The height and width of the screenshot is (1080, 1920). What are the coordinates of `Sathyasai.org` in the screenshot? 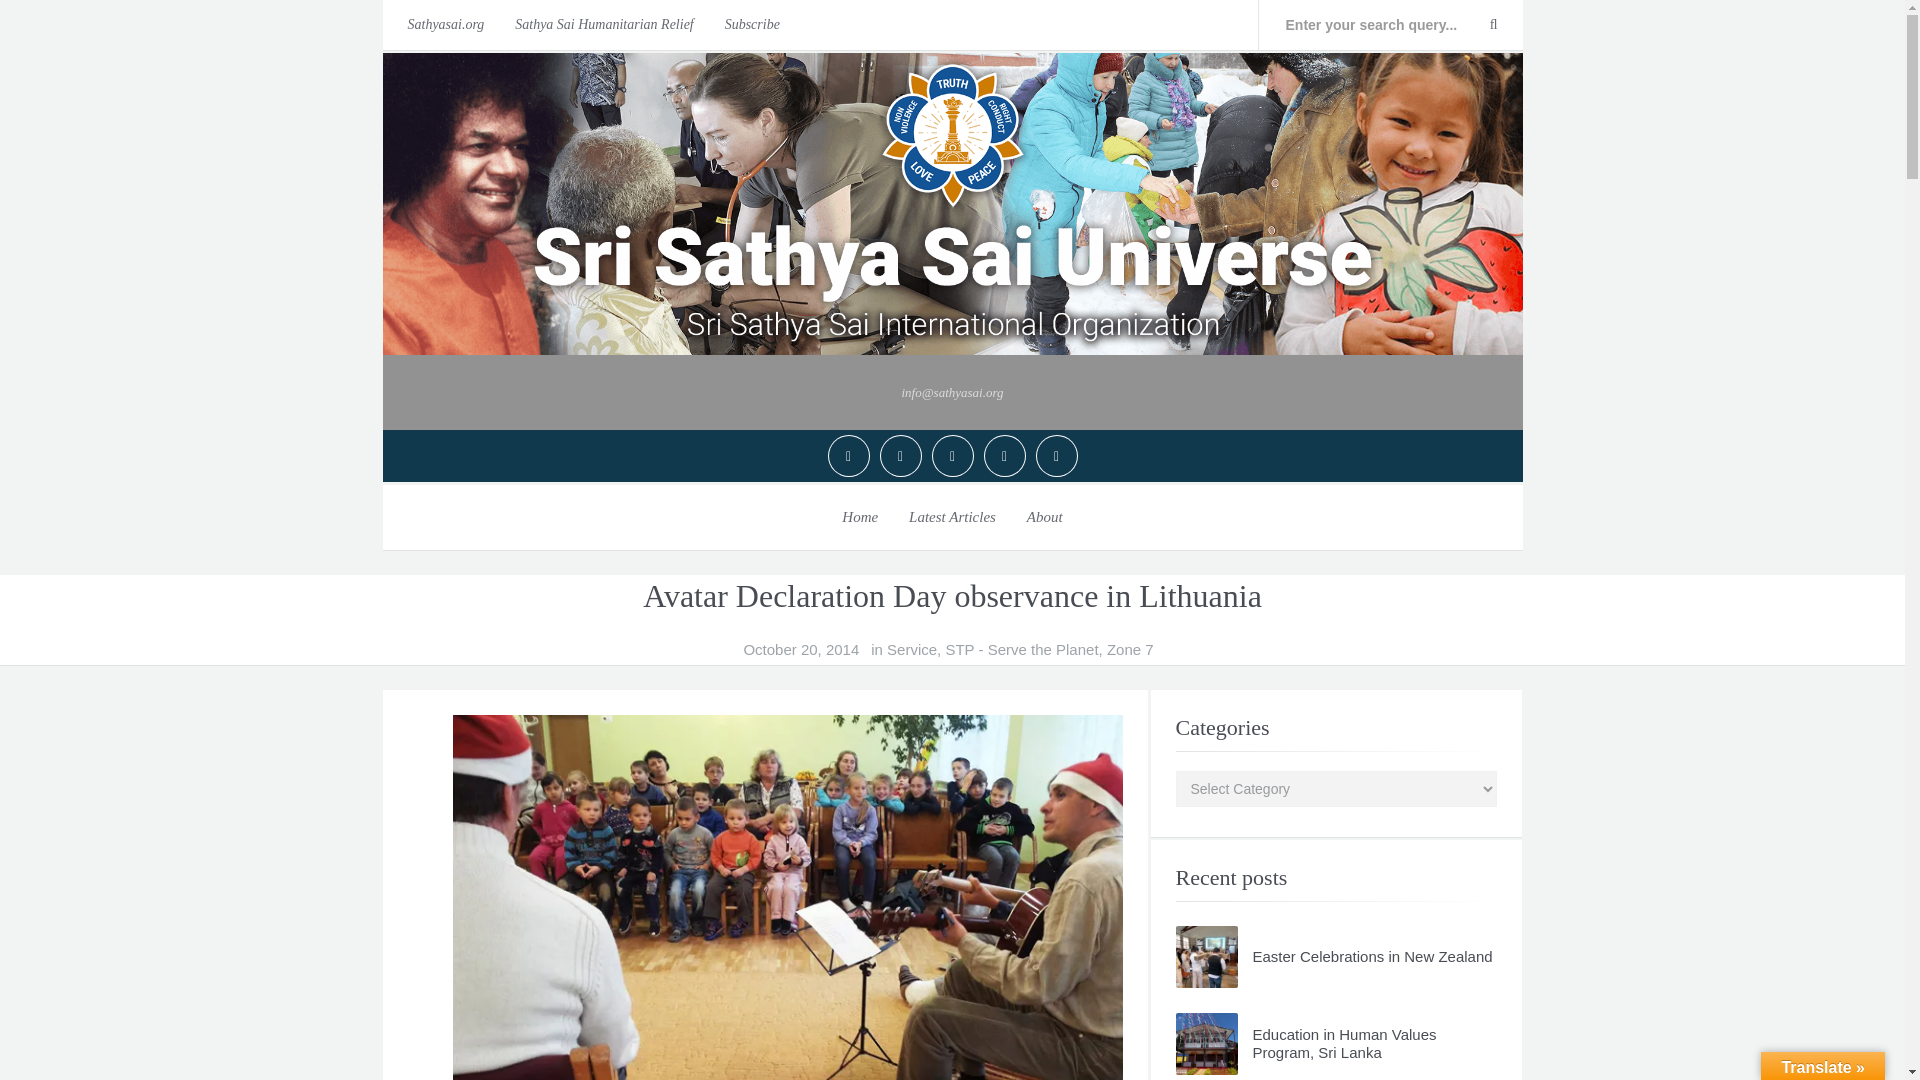 It's located at (440, 24).